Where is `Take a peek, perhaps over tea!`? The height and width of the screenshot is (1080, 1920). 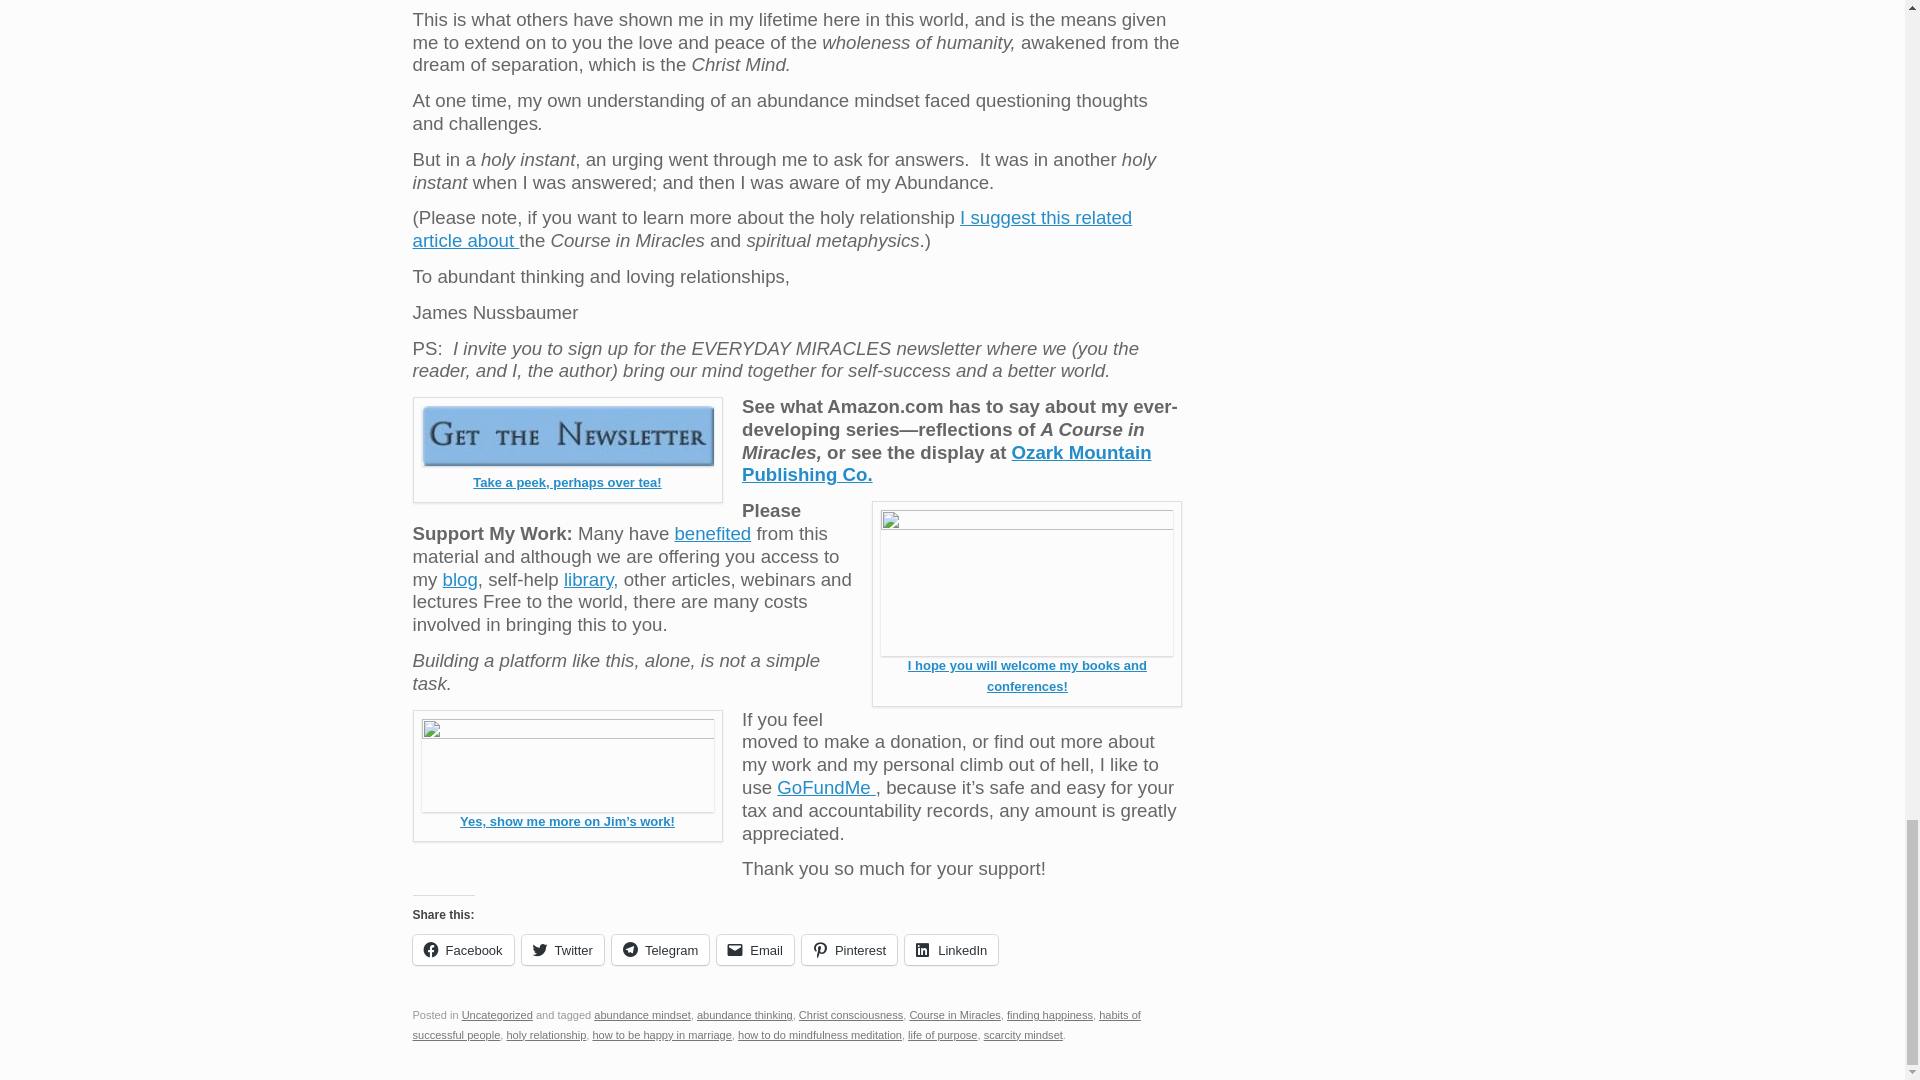
Take a peek, perhaps over tea! is located at coordinates (566, 482).